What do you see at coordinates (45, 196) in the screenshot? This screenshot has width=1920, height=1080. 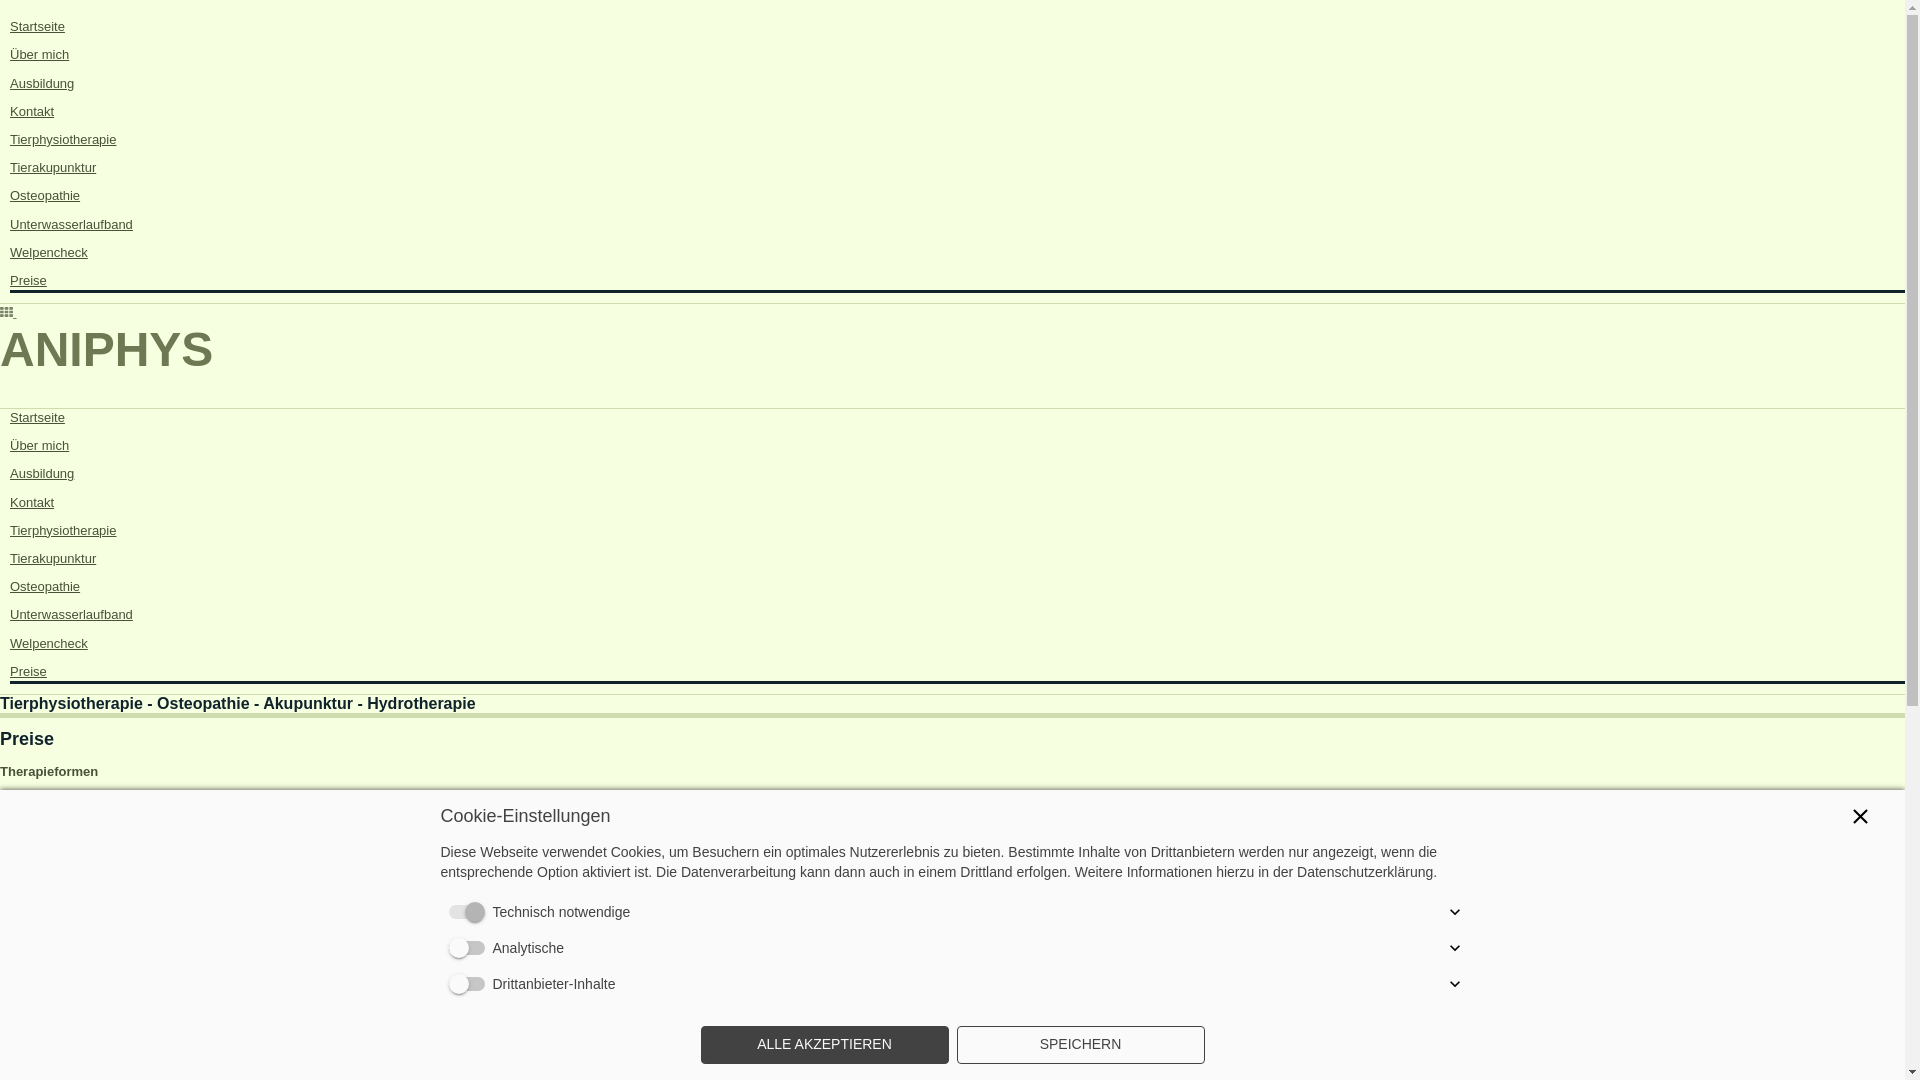 I see `Osteopathie` at bounding box center [45, 196].